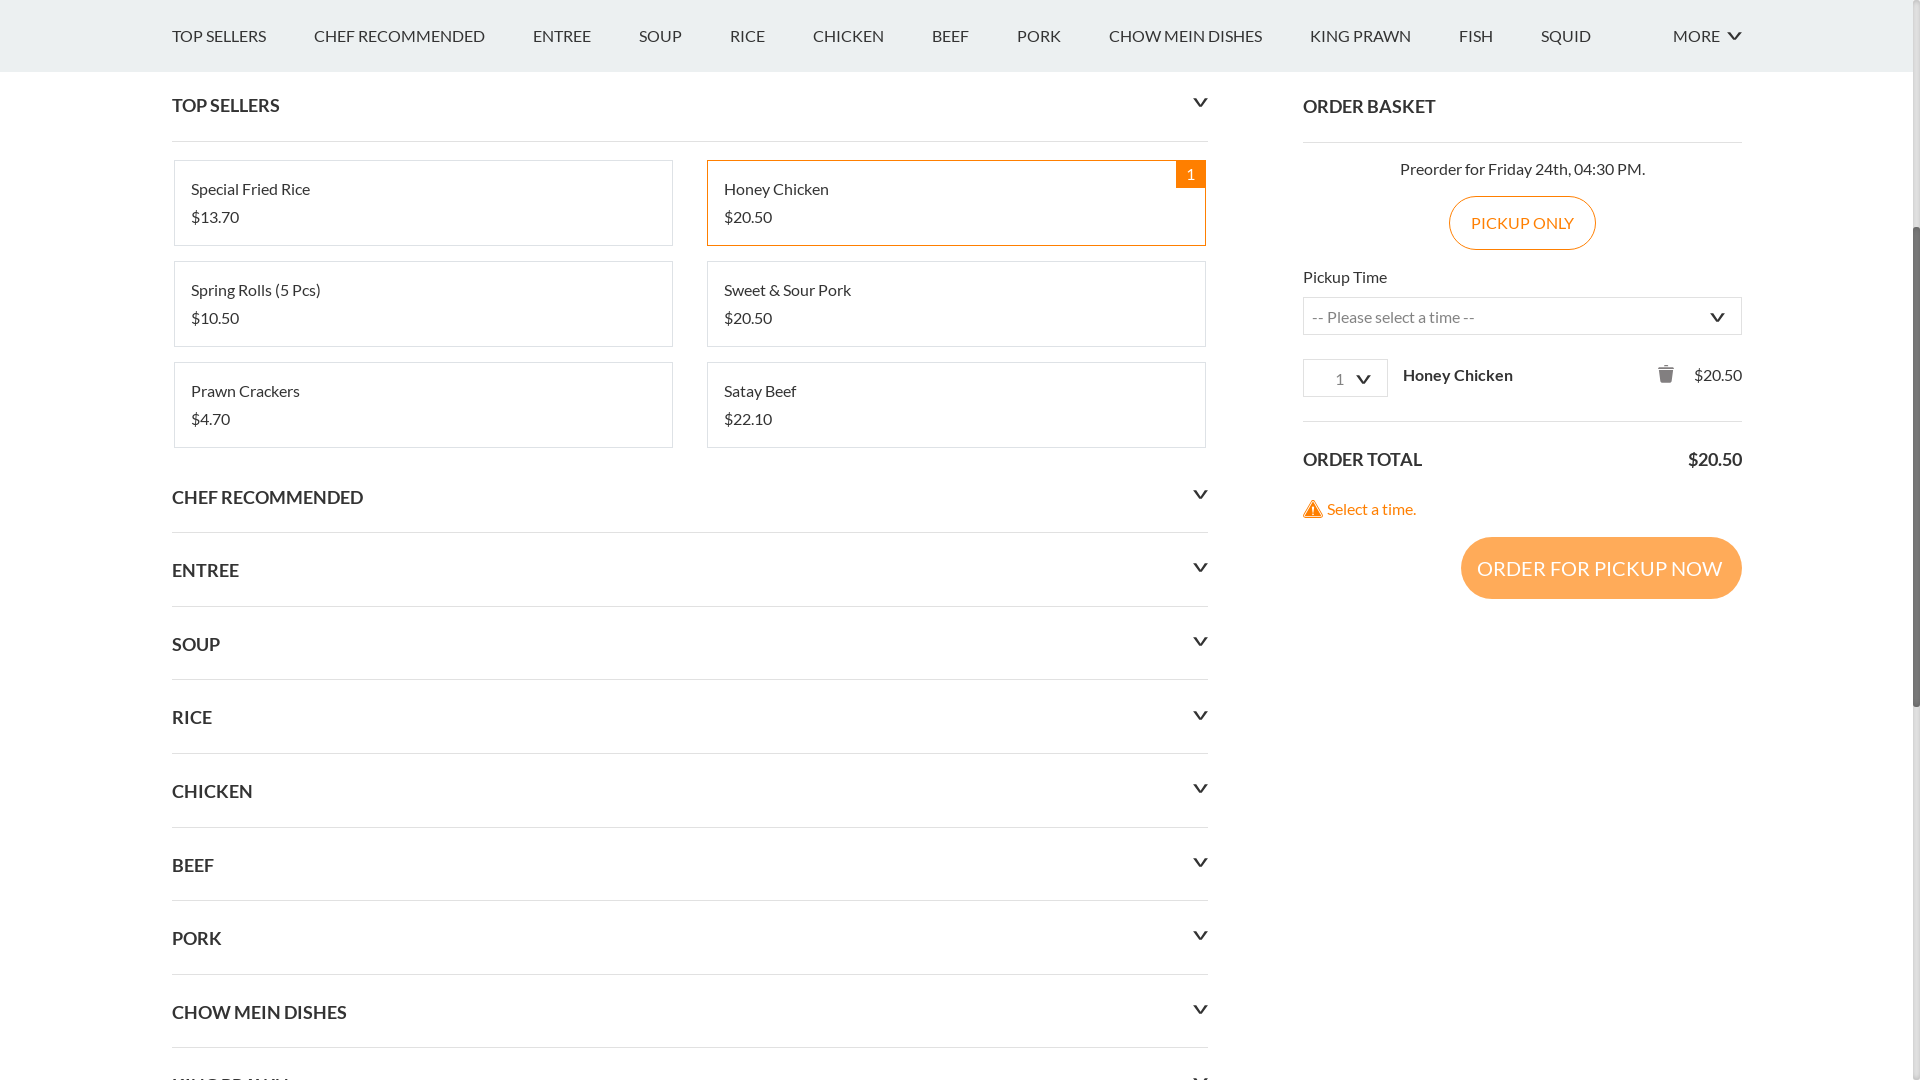 This screenshot has height=1080, width=1920. What do you see at coordinates (956, 714) in the screenshot?
I see `Honey Chicken
$20.50
1` at bounding box center [956, 714].